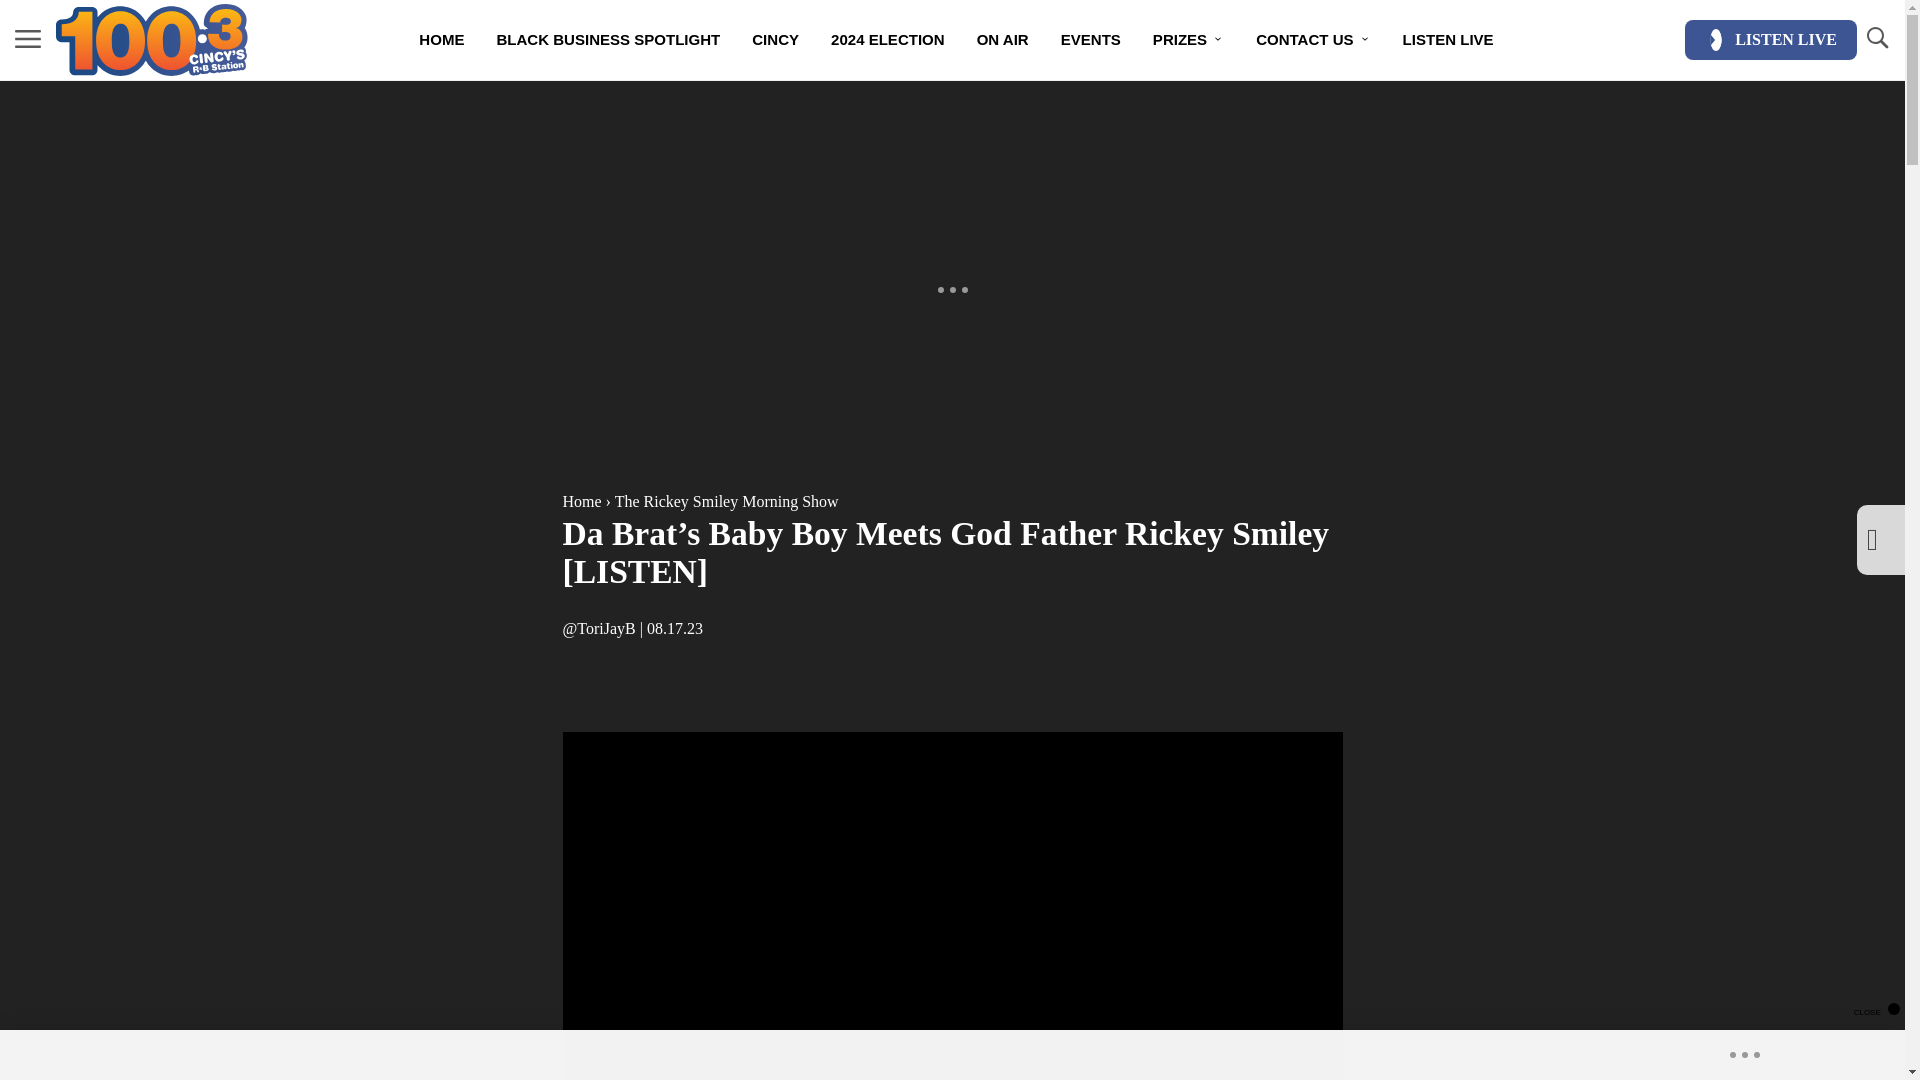 This screenshot has width=1920, height=1080. I want to click on HOME, so click(442, 40).